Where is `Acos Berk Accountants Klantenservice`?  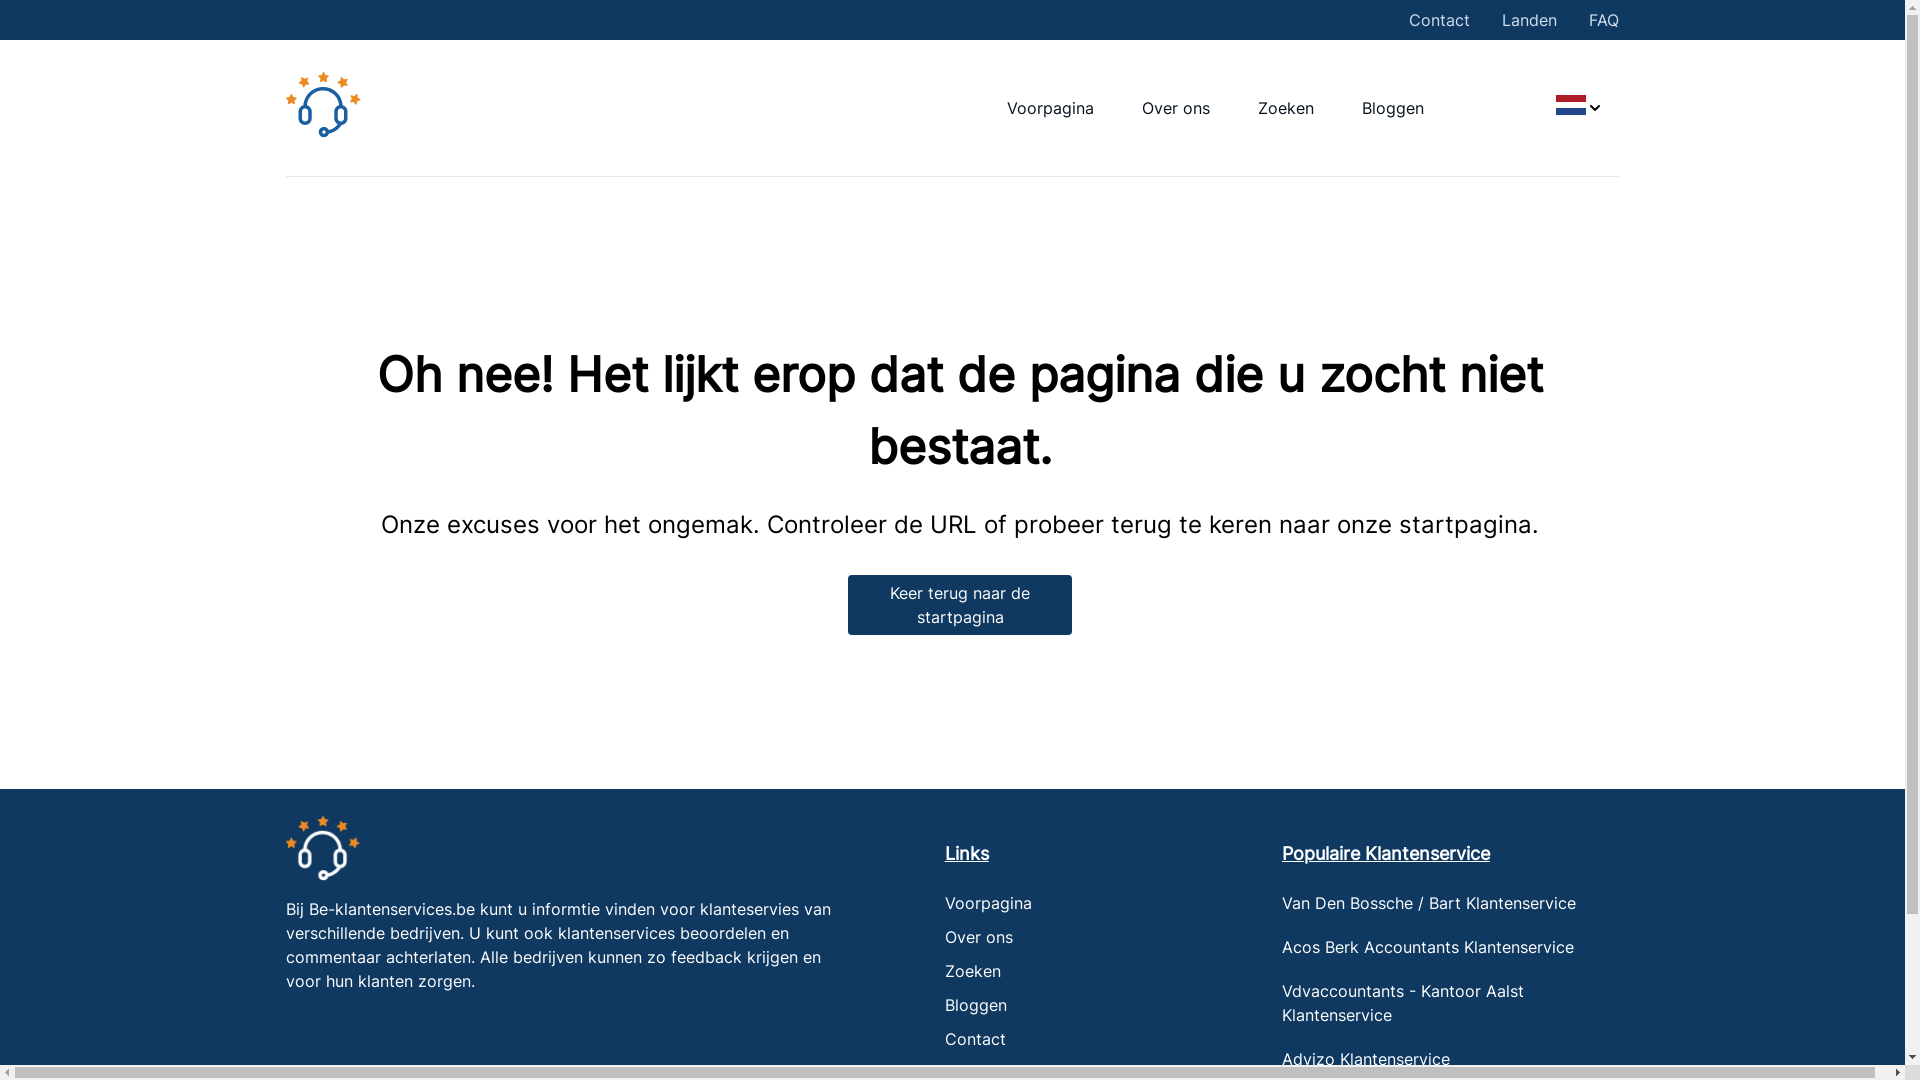
Acos Berk Accountants Klantenservice is located at coordinates (1450, 947).